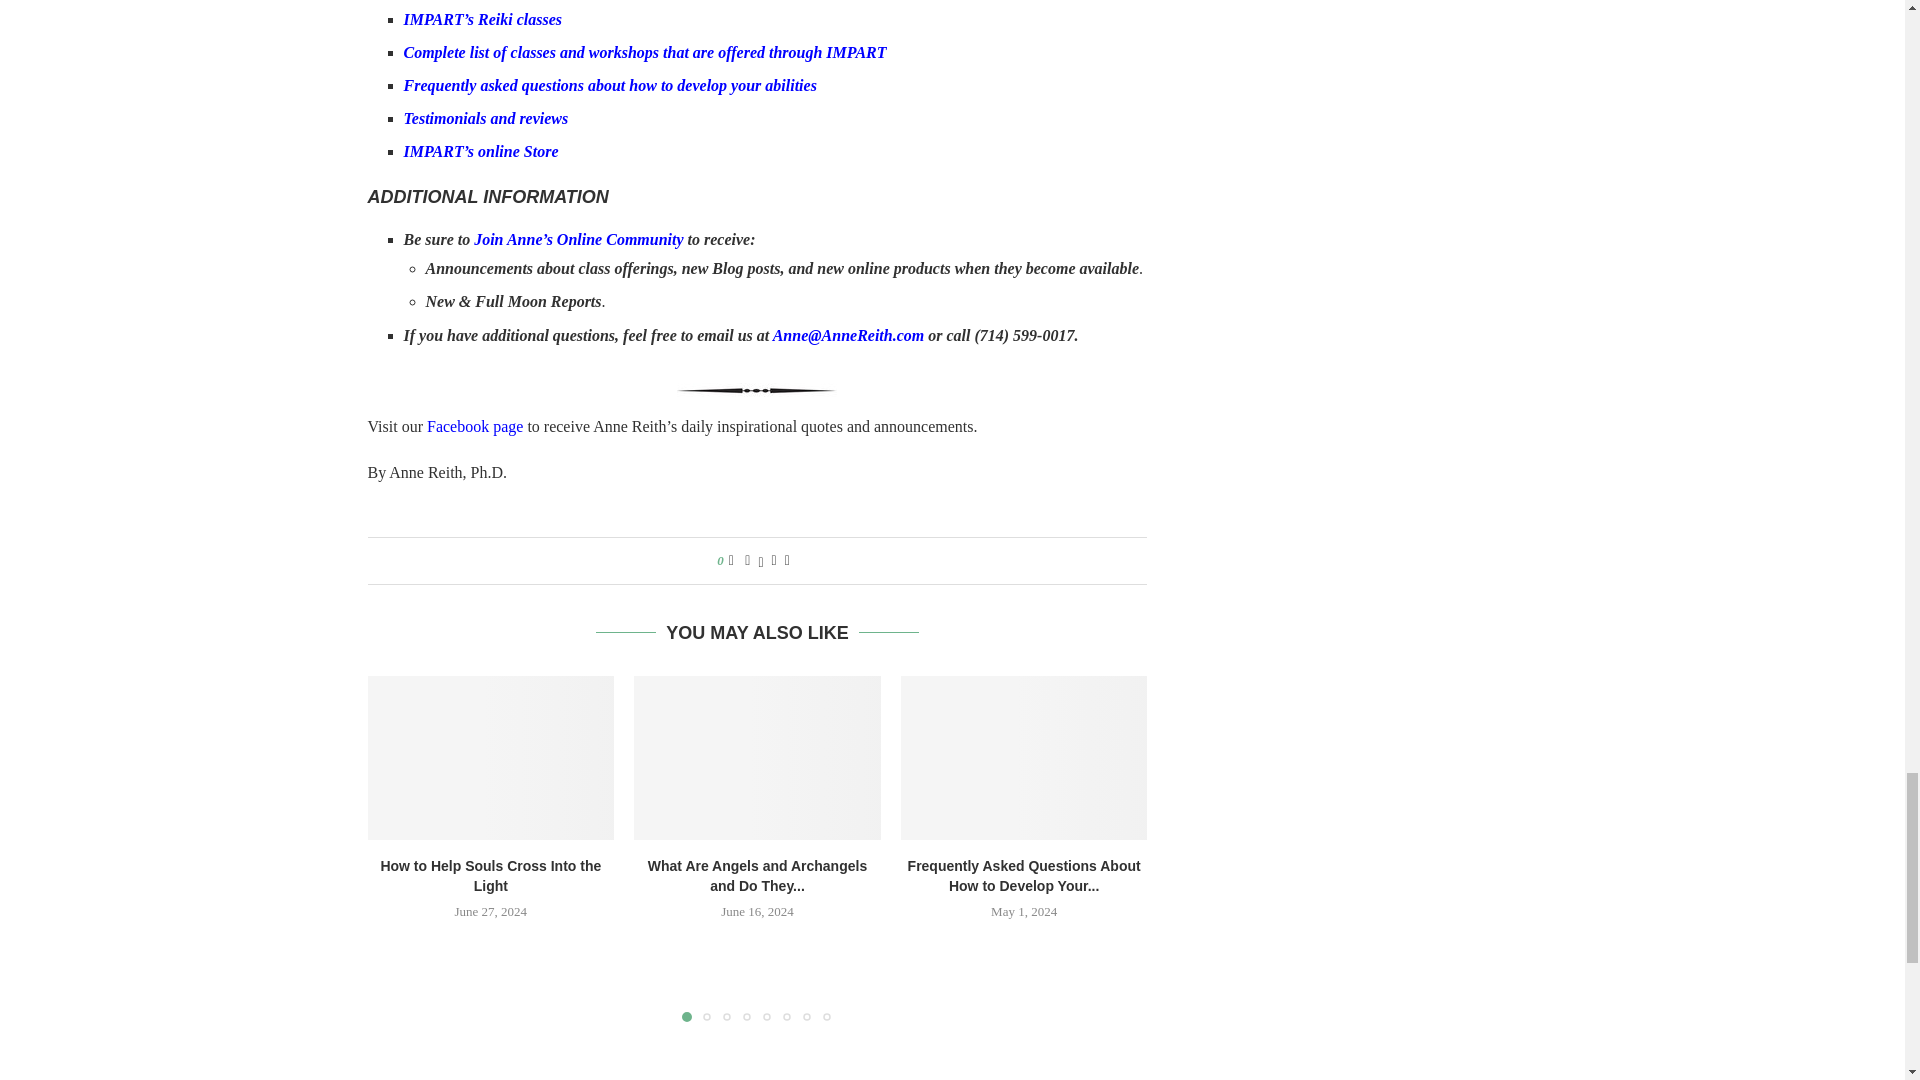  I want to click on Like, so click(731, 560).